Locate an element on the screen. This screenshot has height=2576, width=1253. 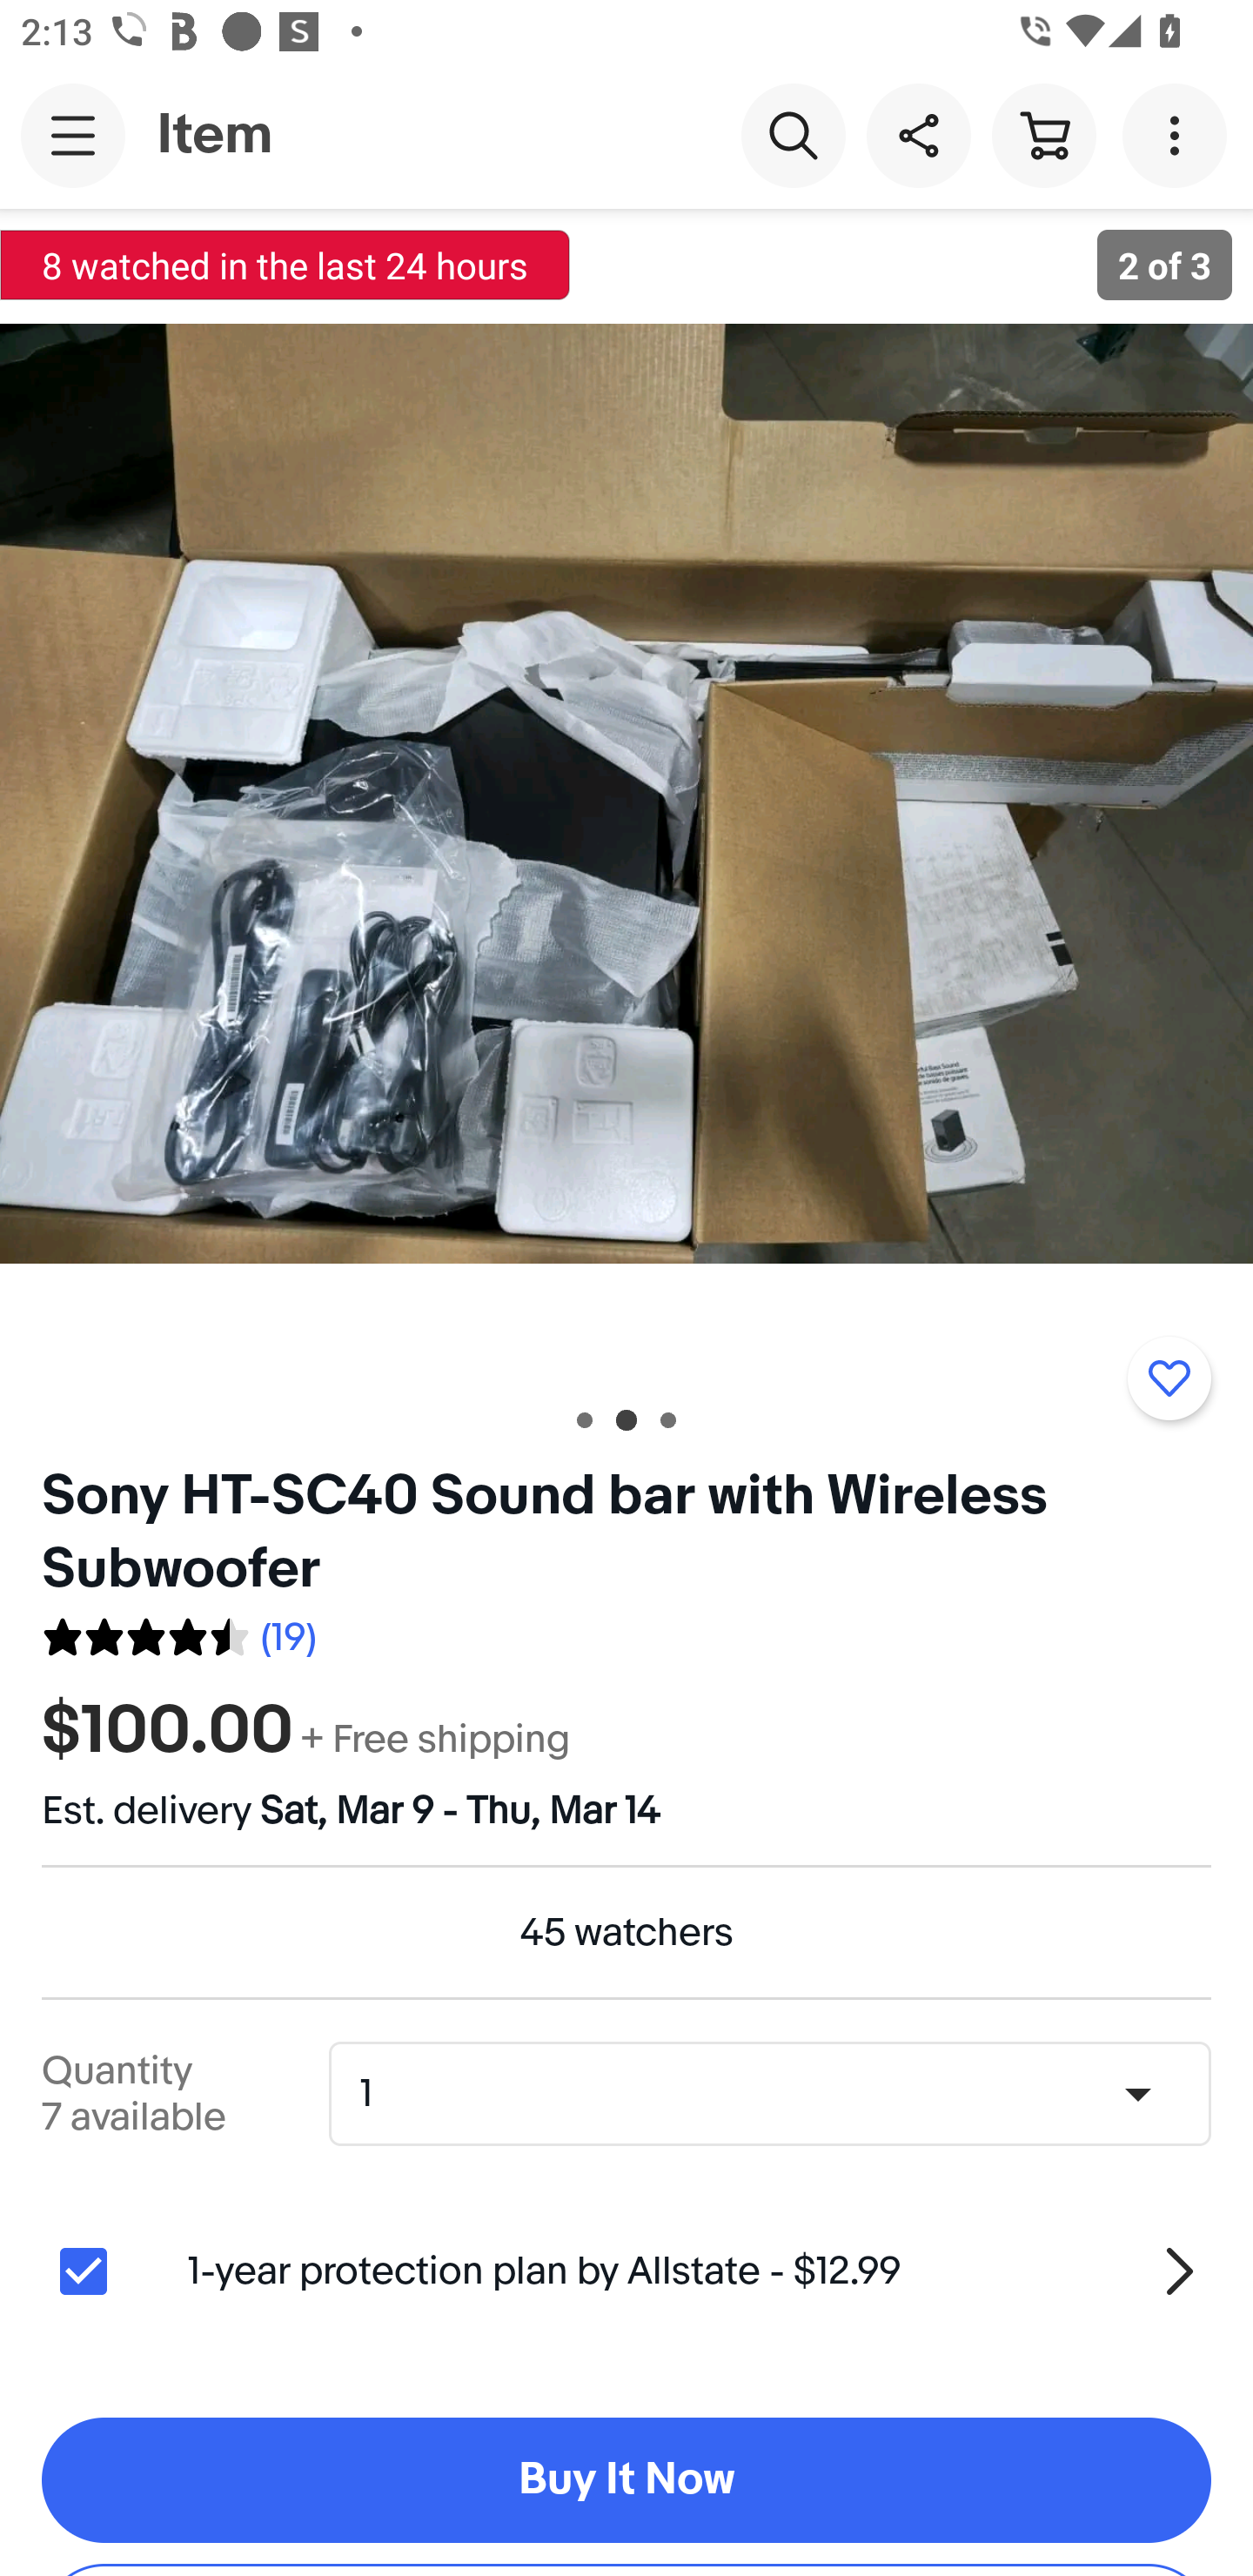
Item image 2 of 3 is located at coordinates (626, 793).